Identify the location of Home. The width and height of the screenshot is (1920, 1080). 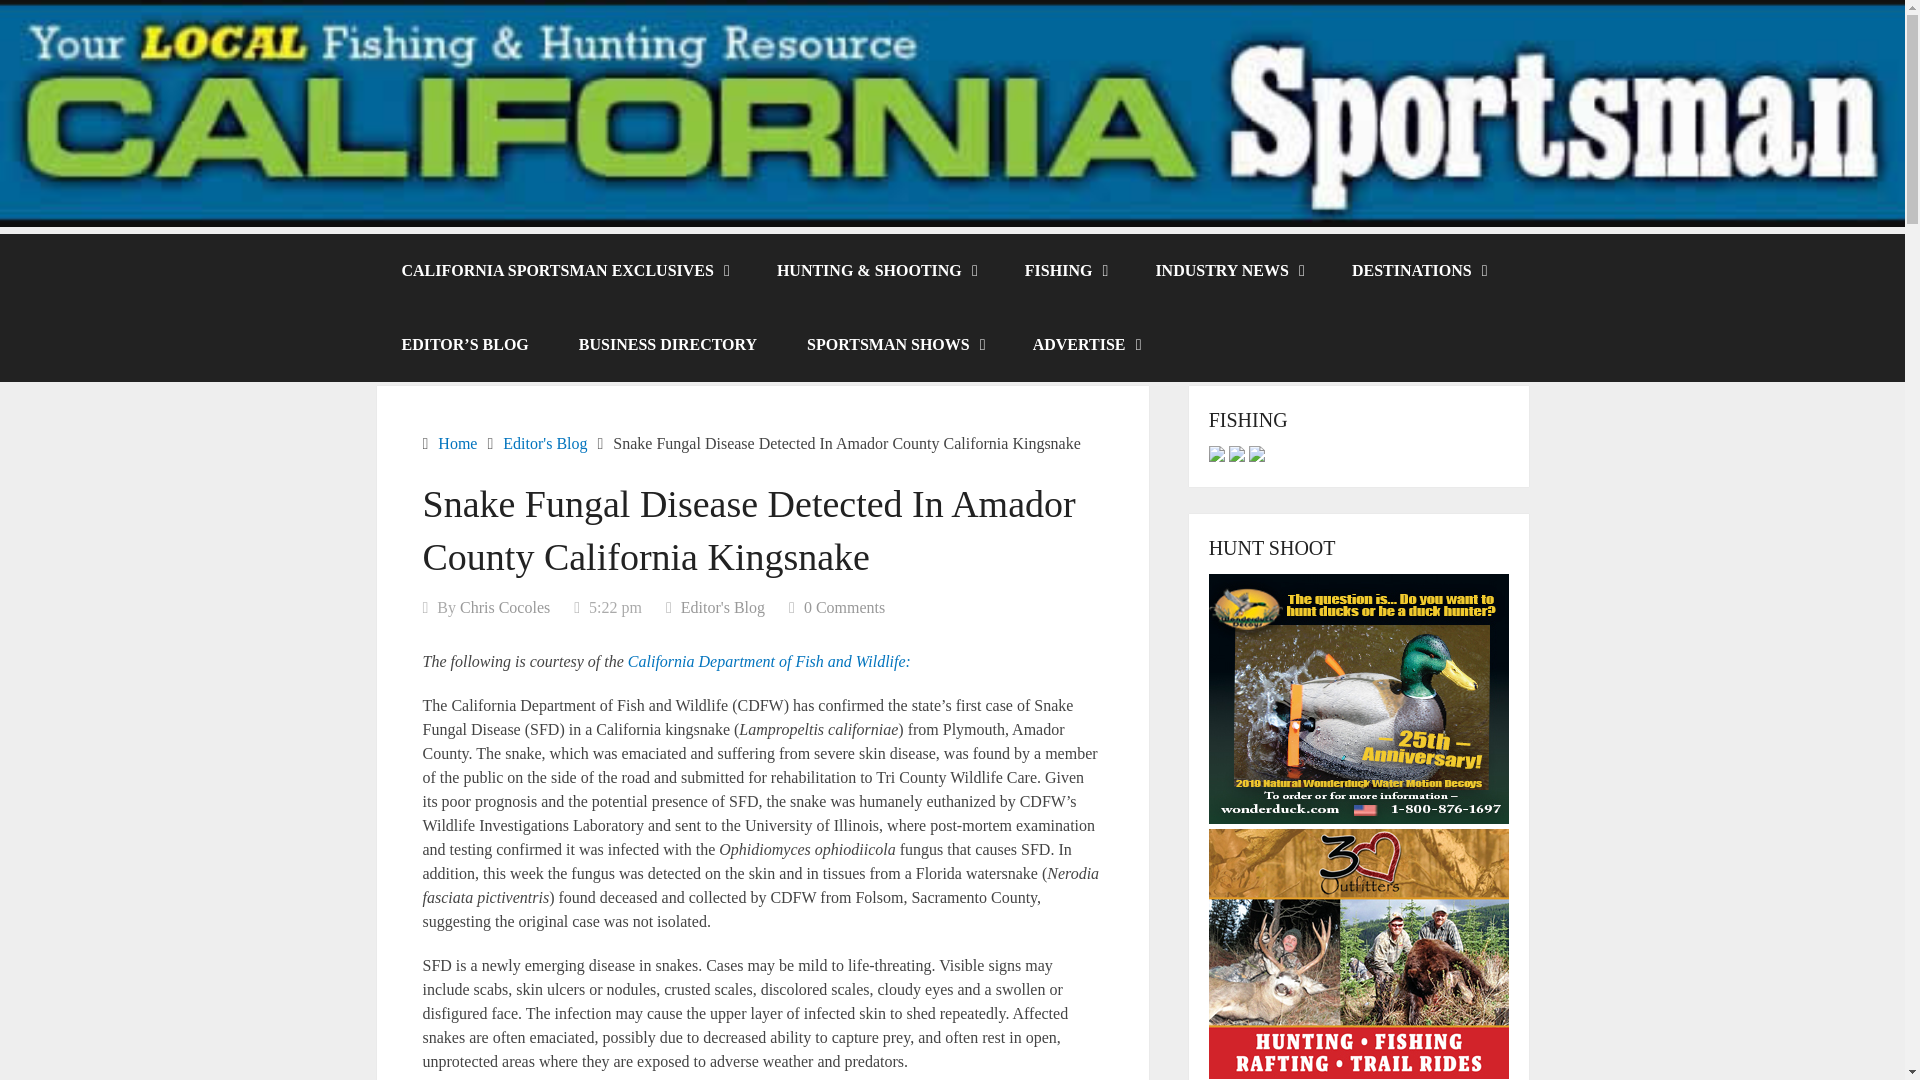
(456, 444).